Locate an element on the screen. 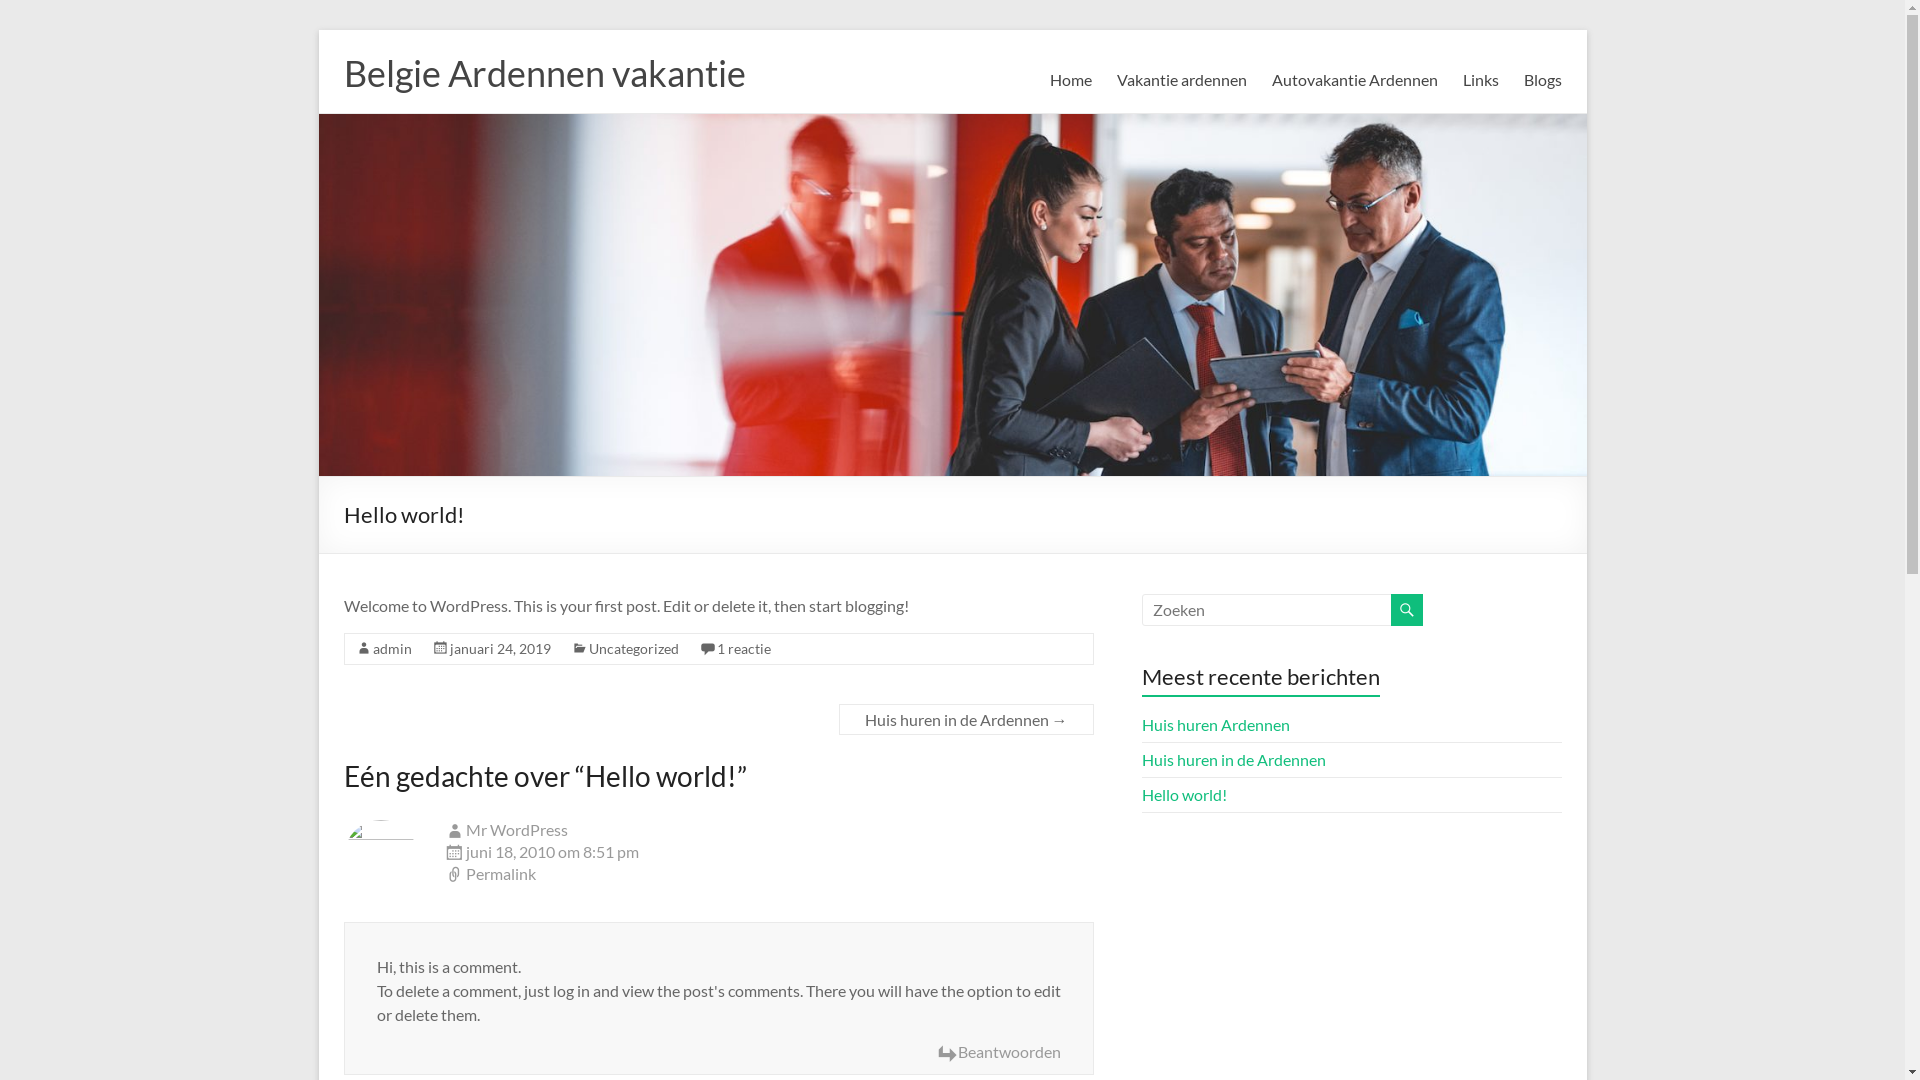 This screenshot has height=1080, width=1920. Blogs is located at coordinates (1543, 80).